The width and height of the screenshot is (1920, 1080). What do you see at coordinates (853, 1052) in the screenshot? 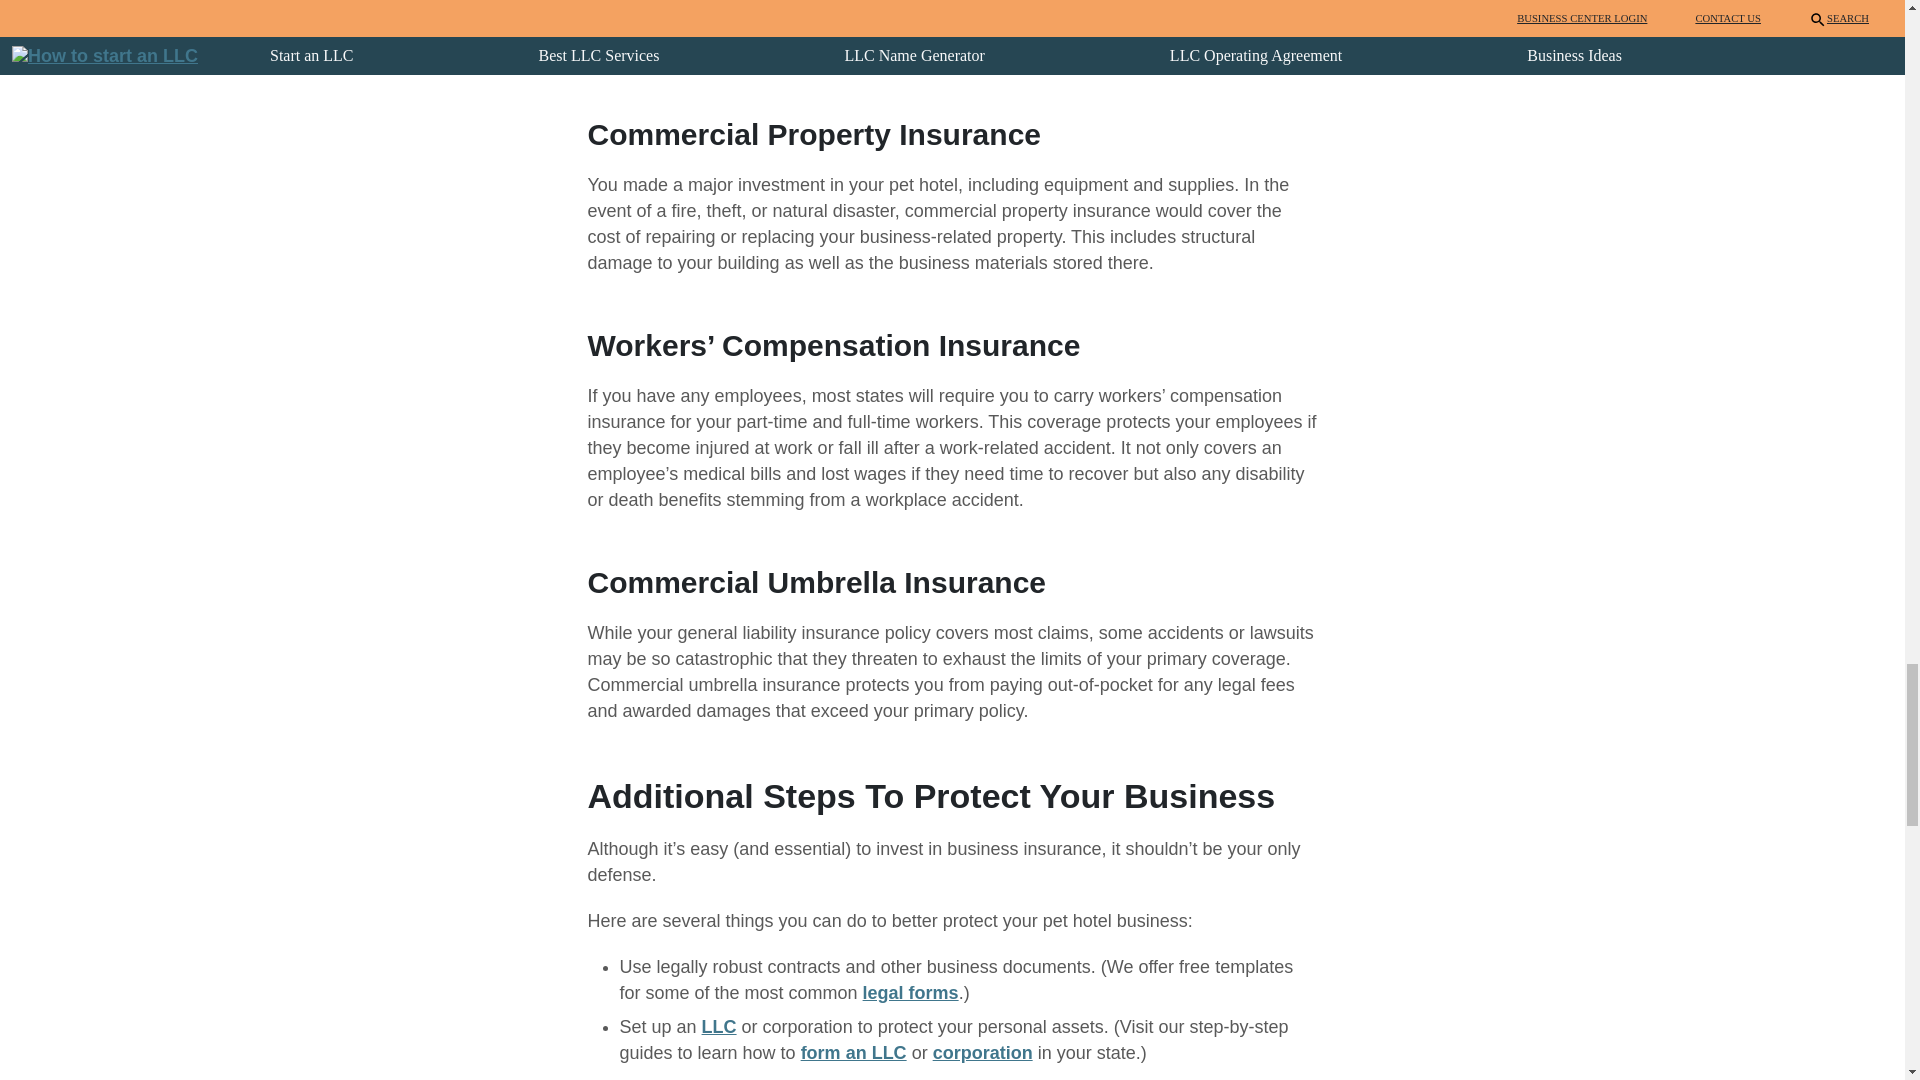
I see `form an LLC` at bounding box center [853, 1052].